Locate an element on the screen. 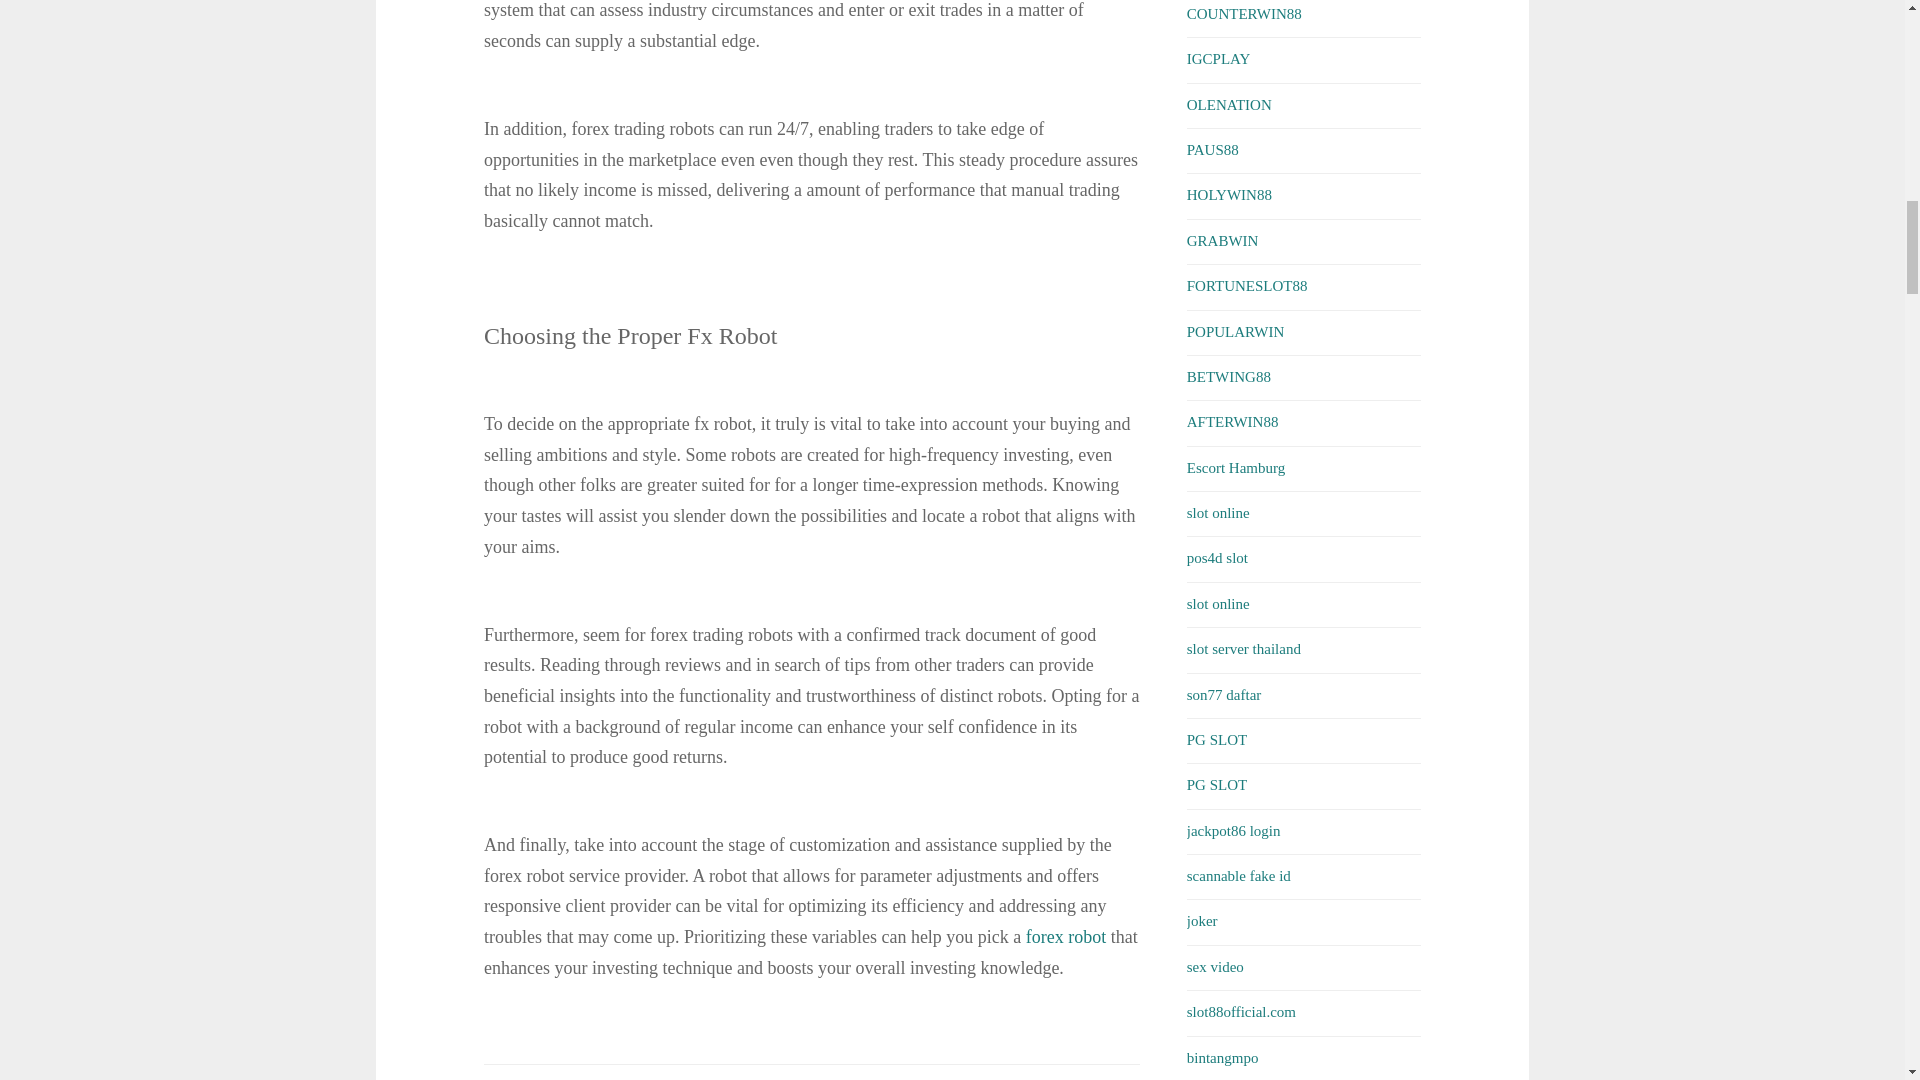 Image resolution: width=1920 pixels, height=1080 pixels. forex robot is located at coordinates (1065, 936).